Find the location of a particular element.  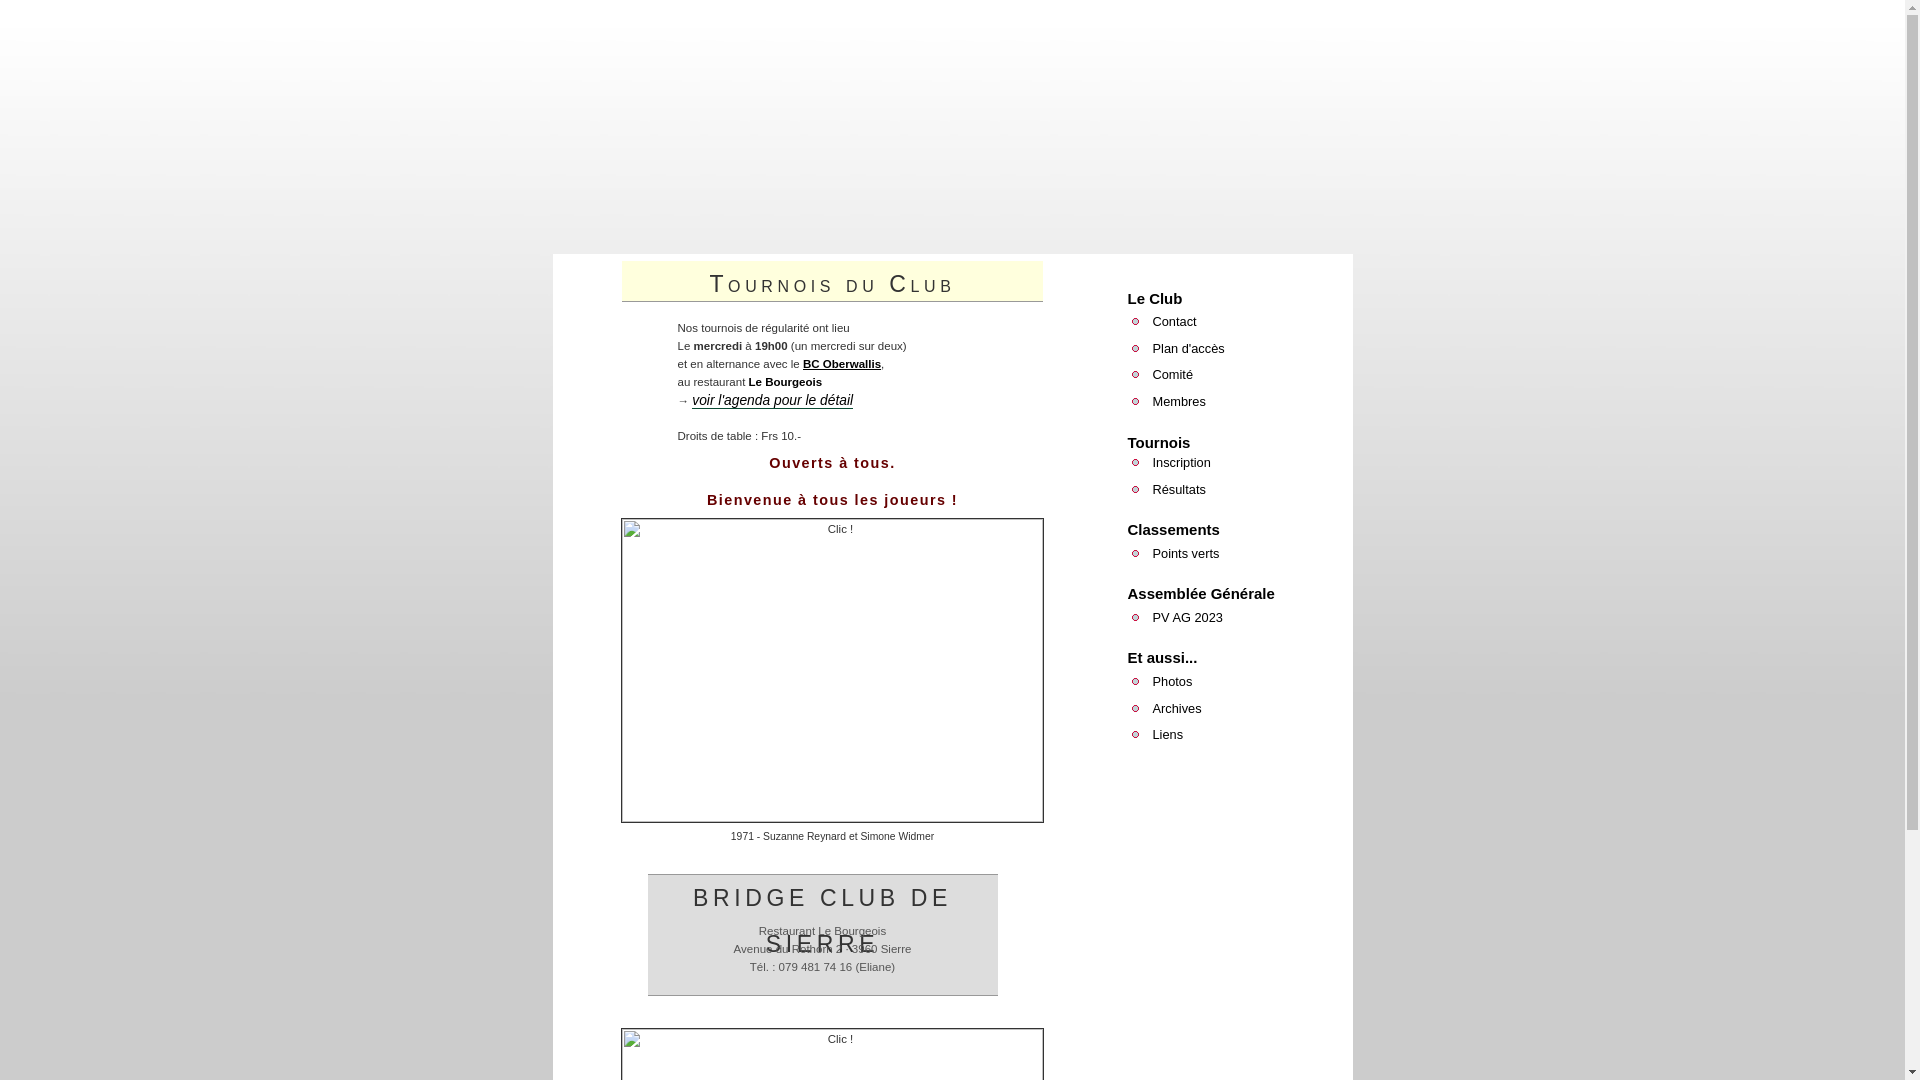

Photos is located at coordinates (1172, 682).